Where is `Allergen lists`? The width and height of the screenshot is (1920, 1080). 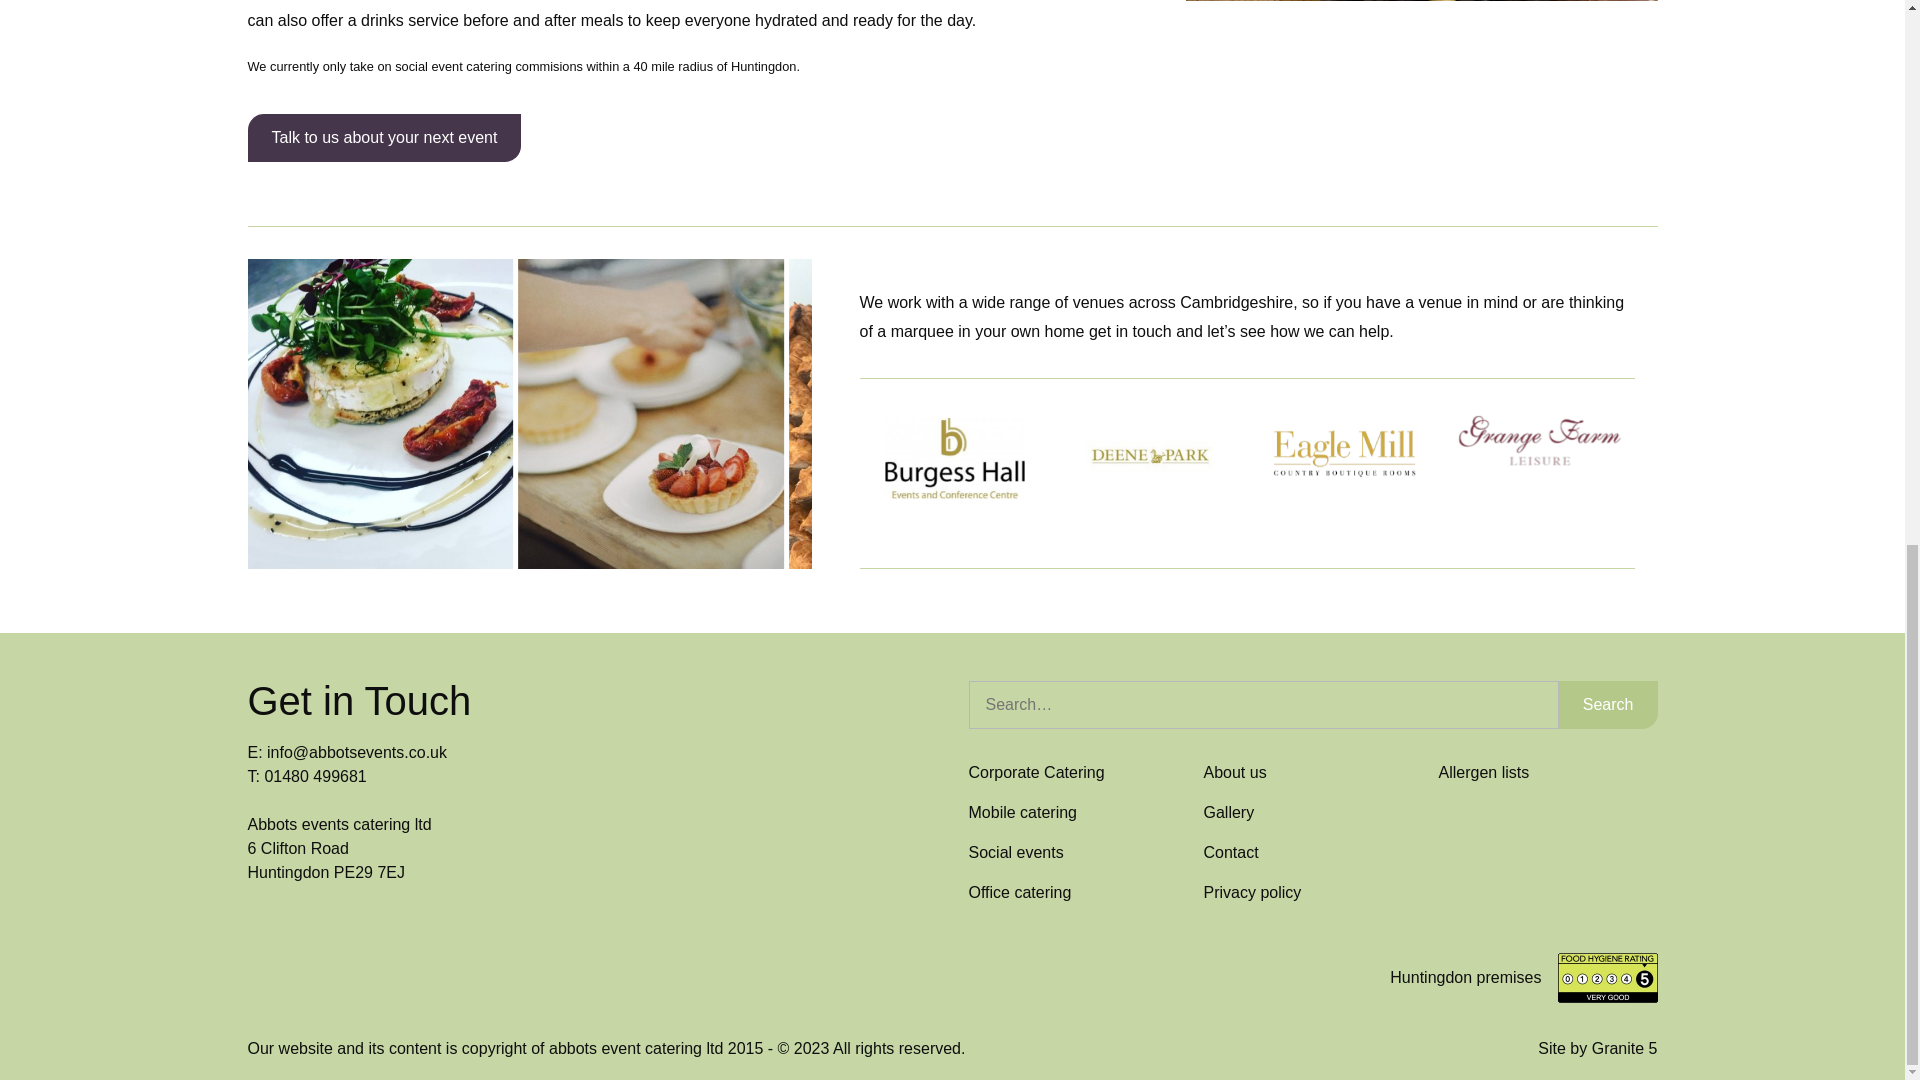
Allergen lists is located at coordinates (1483, 772).